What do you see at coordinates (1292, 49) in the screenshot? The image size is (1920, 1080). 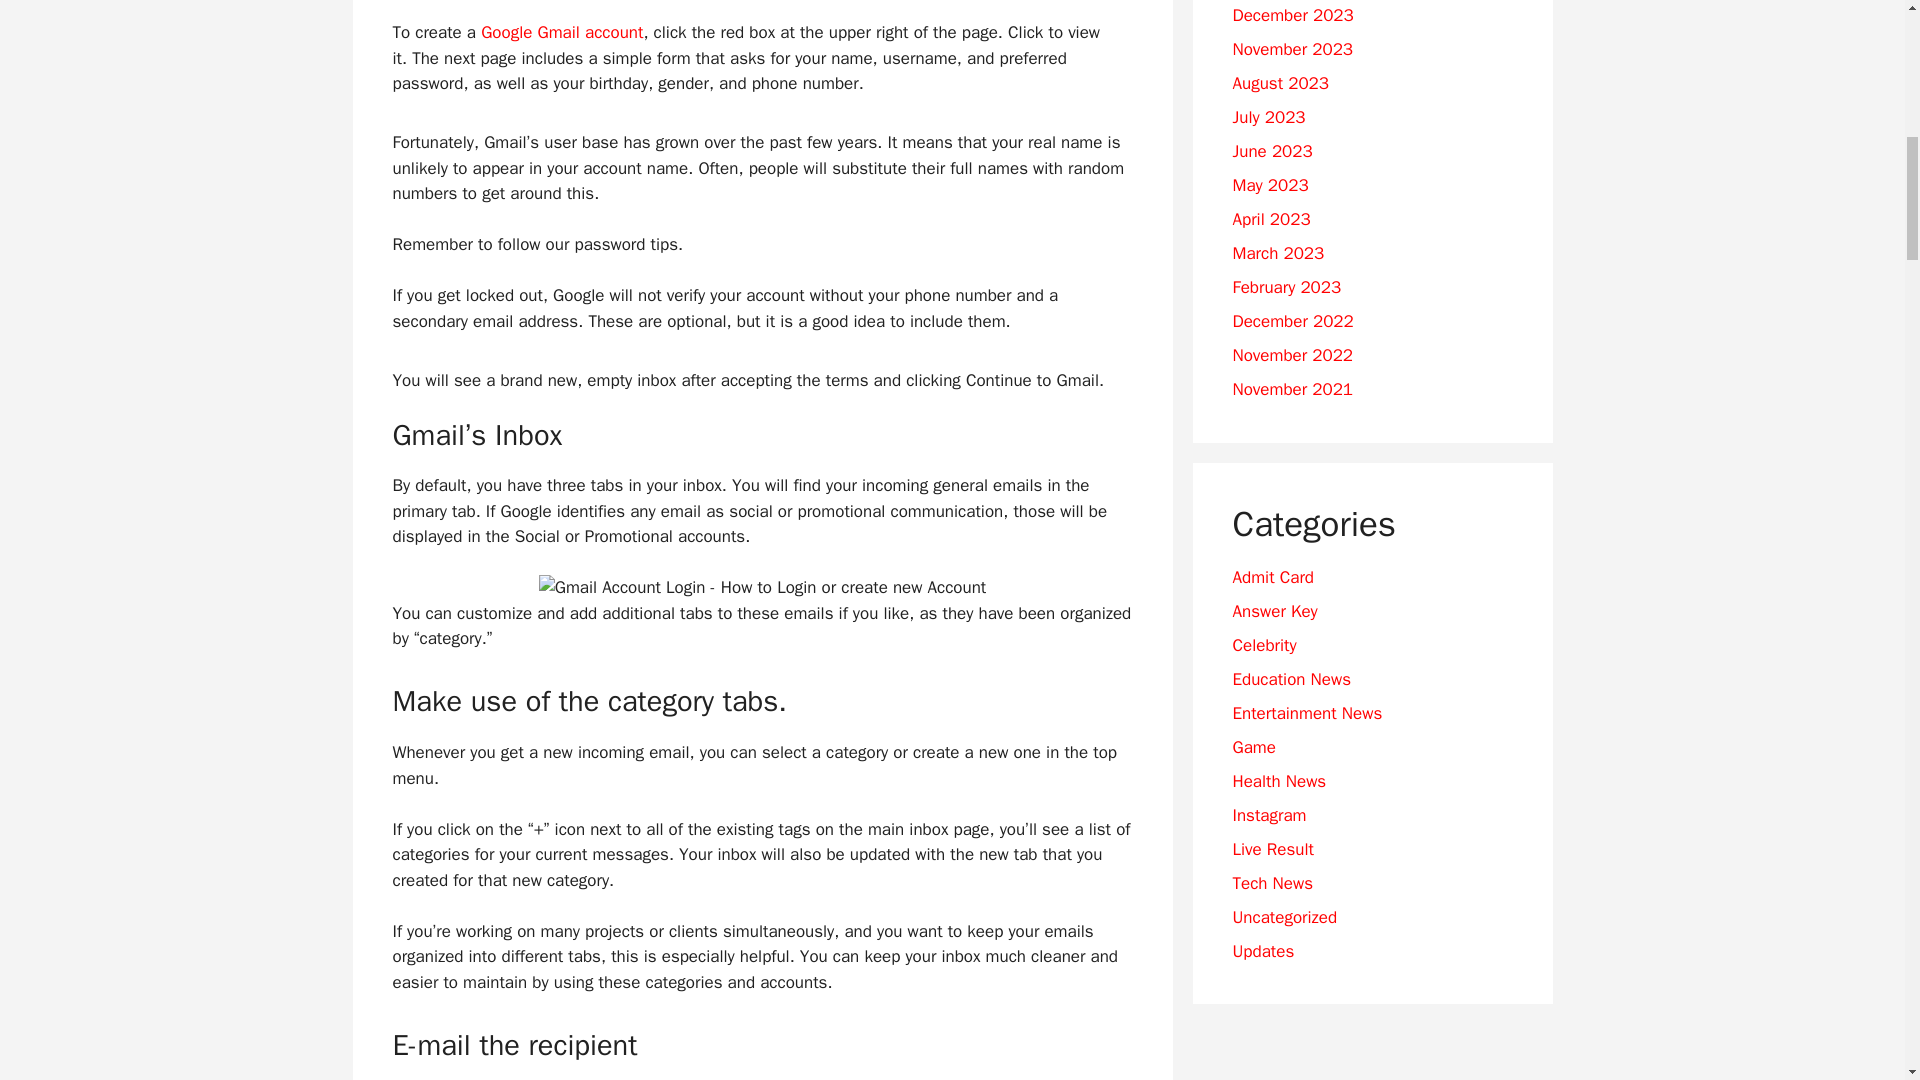 I see `November 2023` at bounding box center [1292, 49].